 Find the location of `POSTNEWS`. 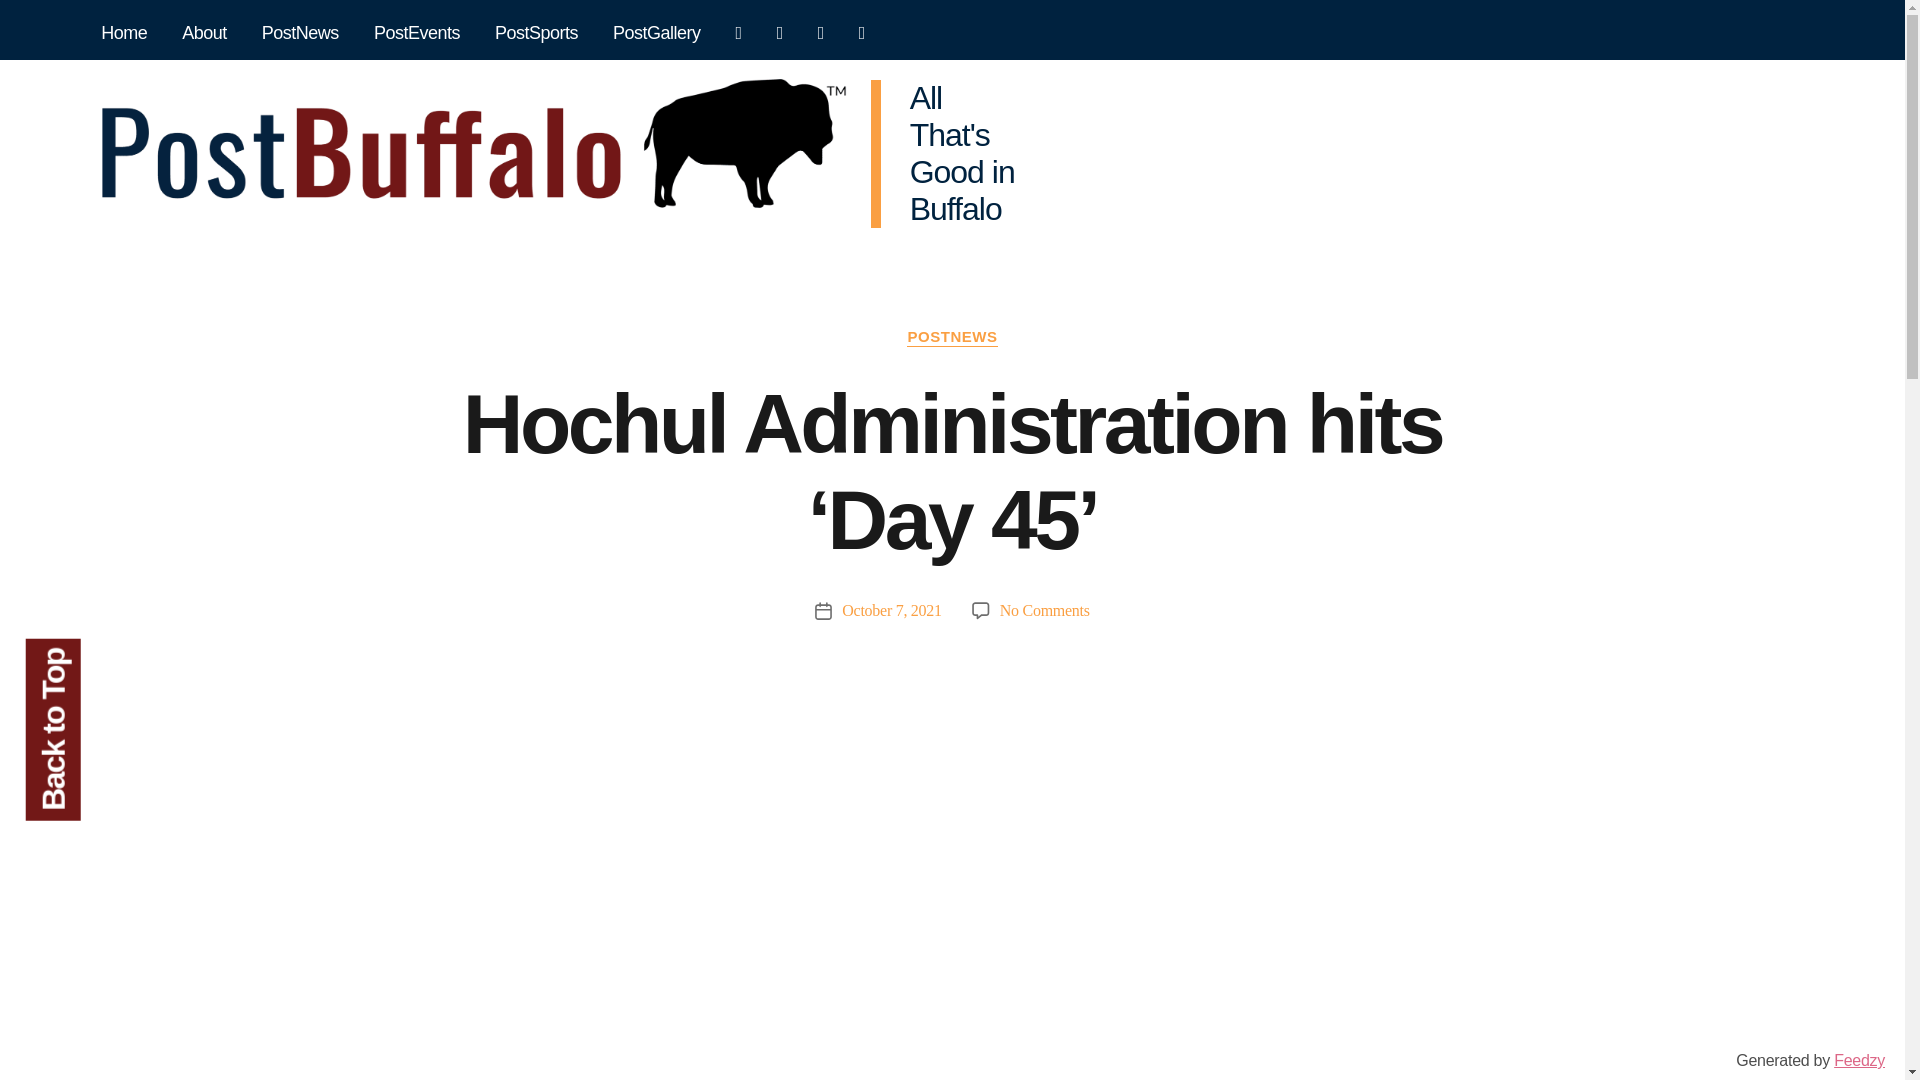

POSTNEWS is located at coordinates (951, 338).